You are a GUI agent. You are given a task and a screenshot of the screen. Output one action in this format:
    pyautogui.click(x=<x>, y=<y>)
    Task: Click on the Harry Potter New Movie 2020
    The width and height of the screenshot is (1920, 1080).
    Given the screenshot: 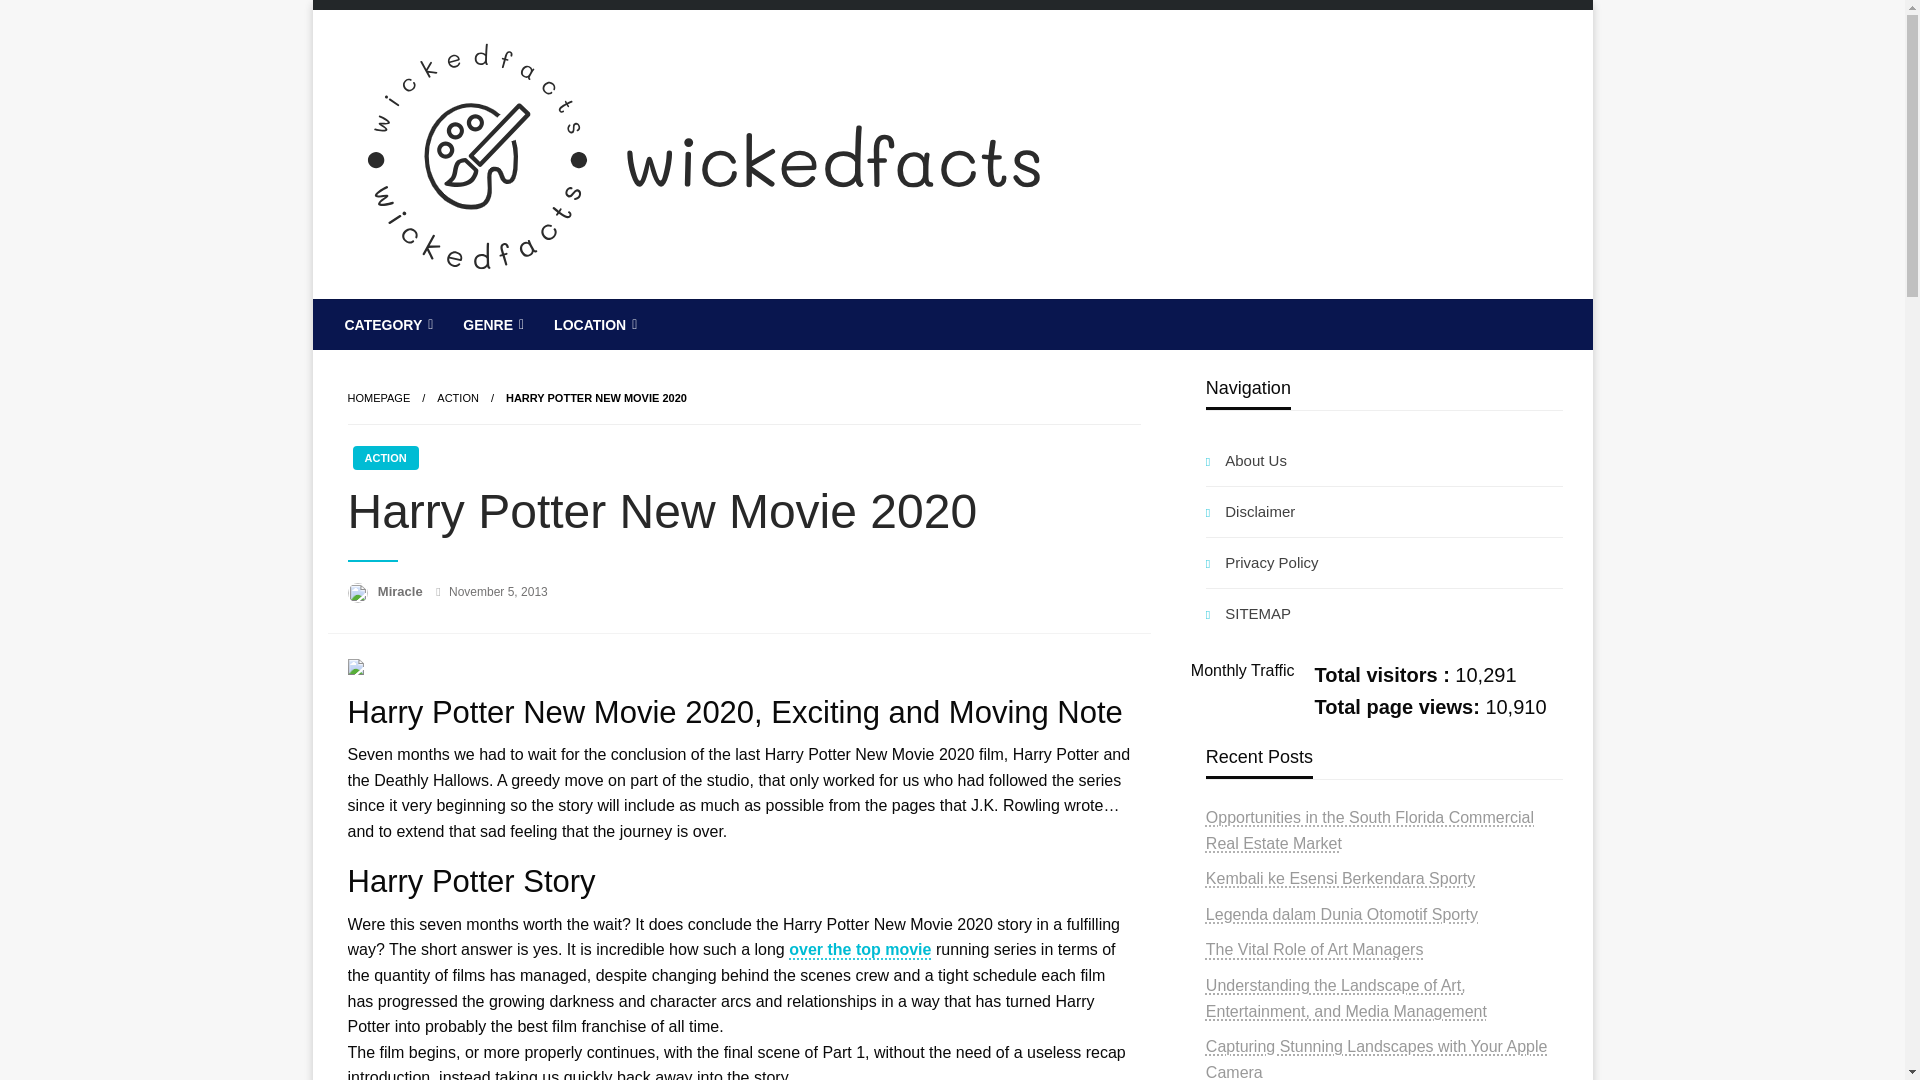 What is the action you would take?
    pyautogui.click(x=596, y=398)
    